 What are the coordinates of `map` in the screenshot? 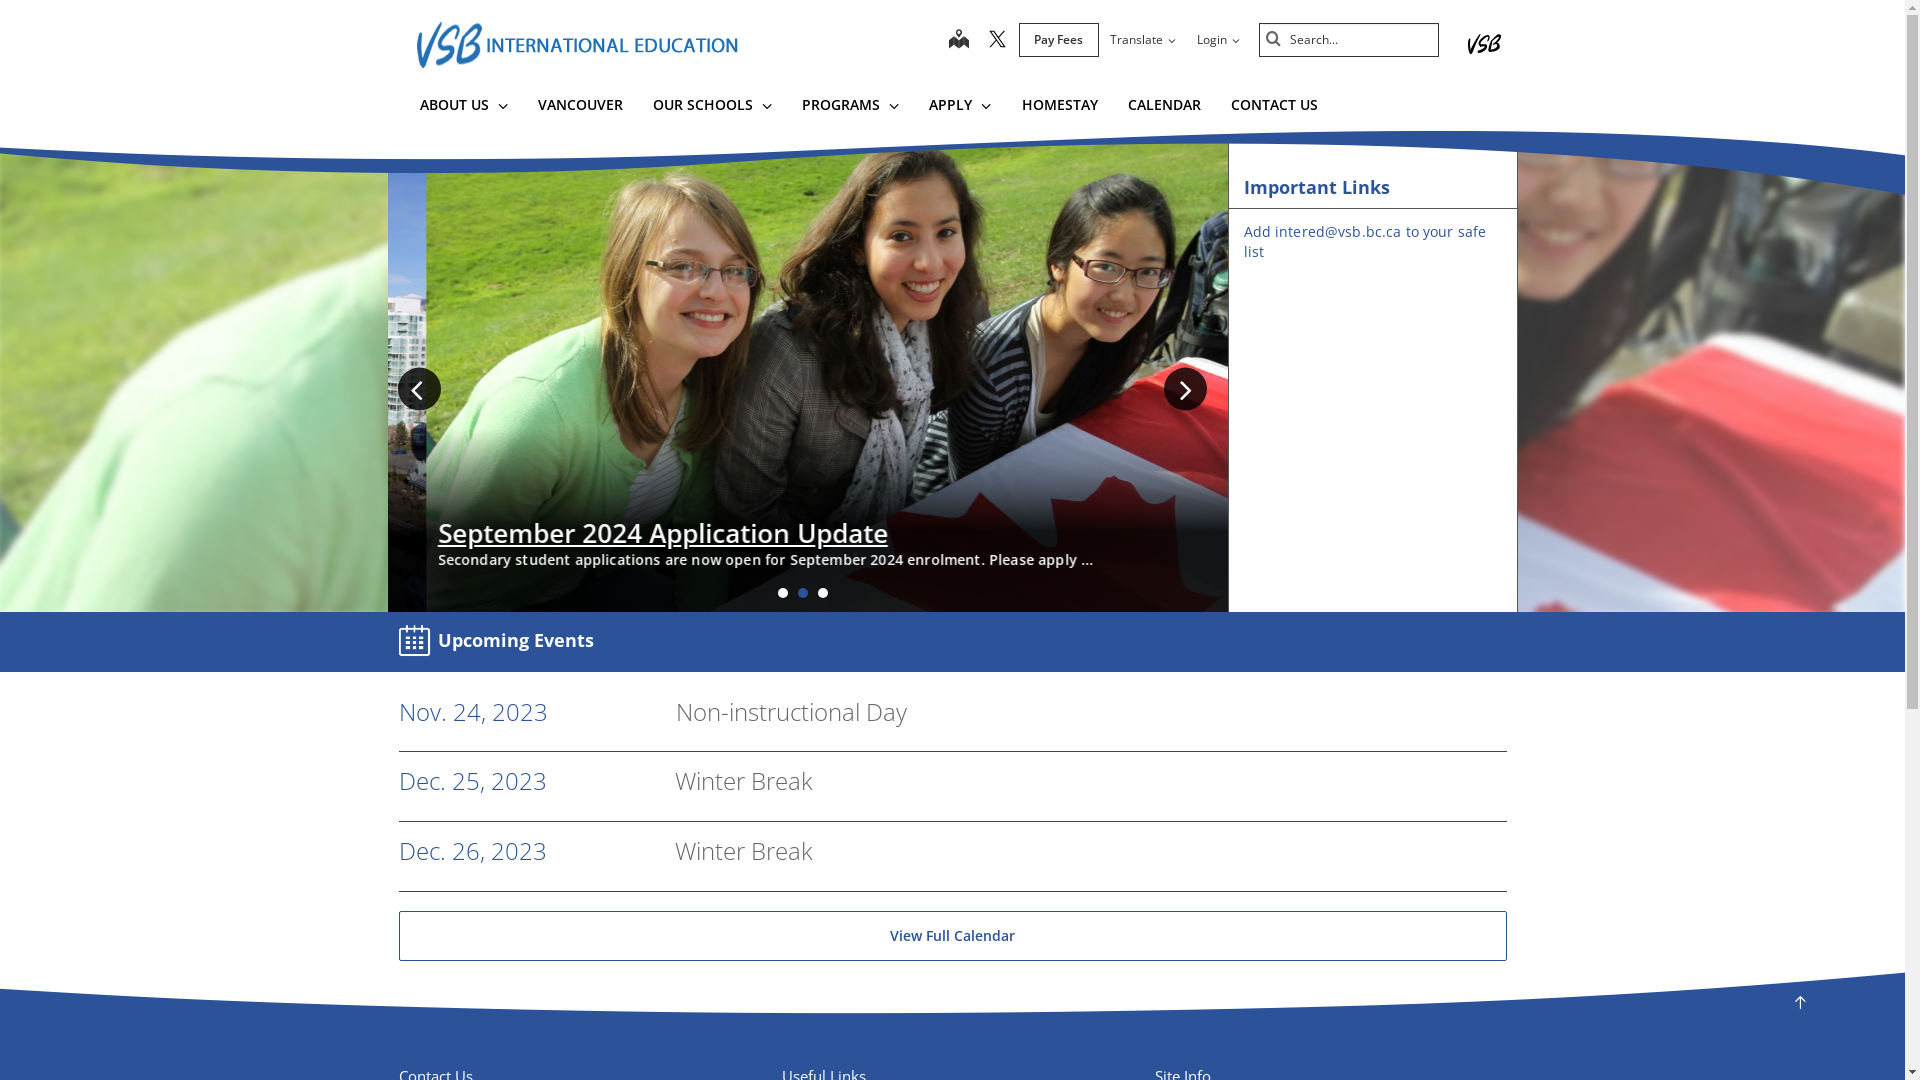 It's located at (958, 40).